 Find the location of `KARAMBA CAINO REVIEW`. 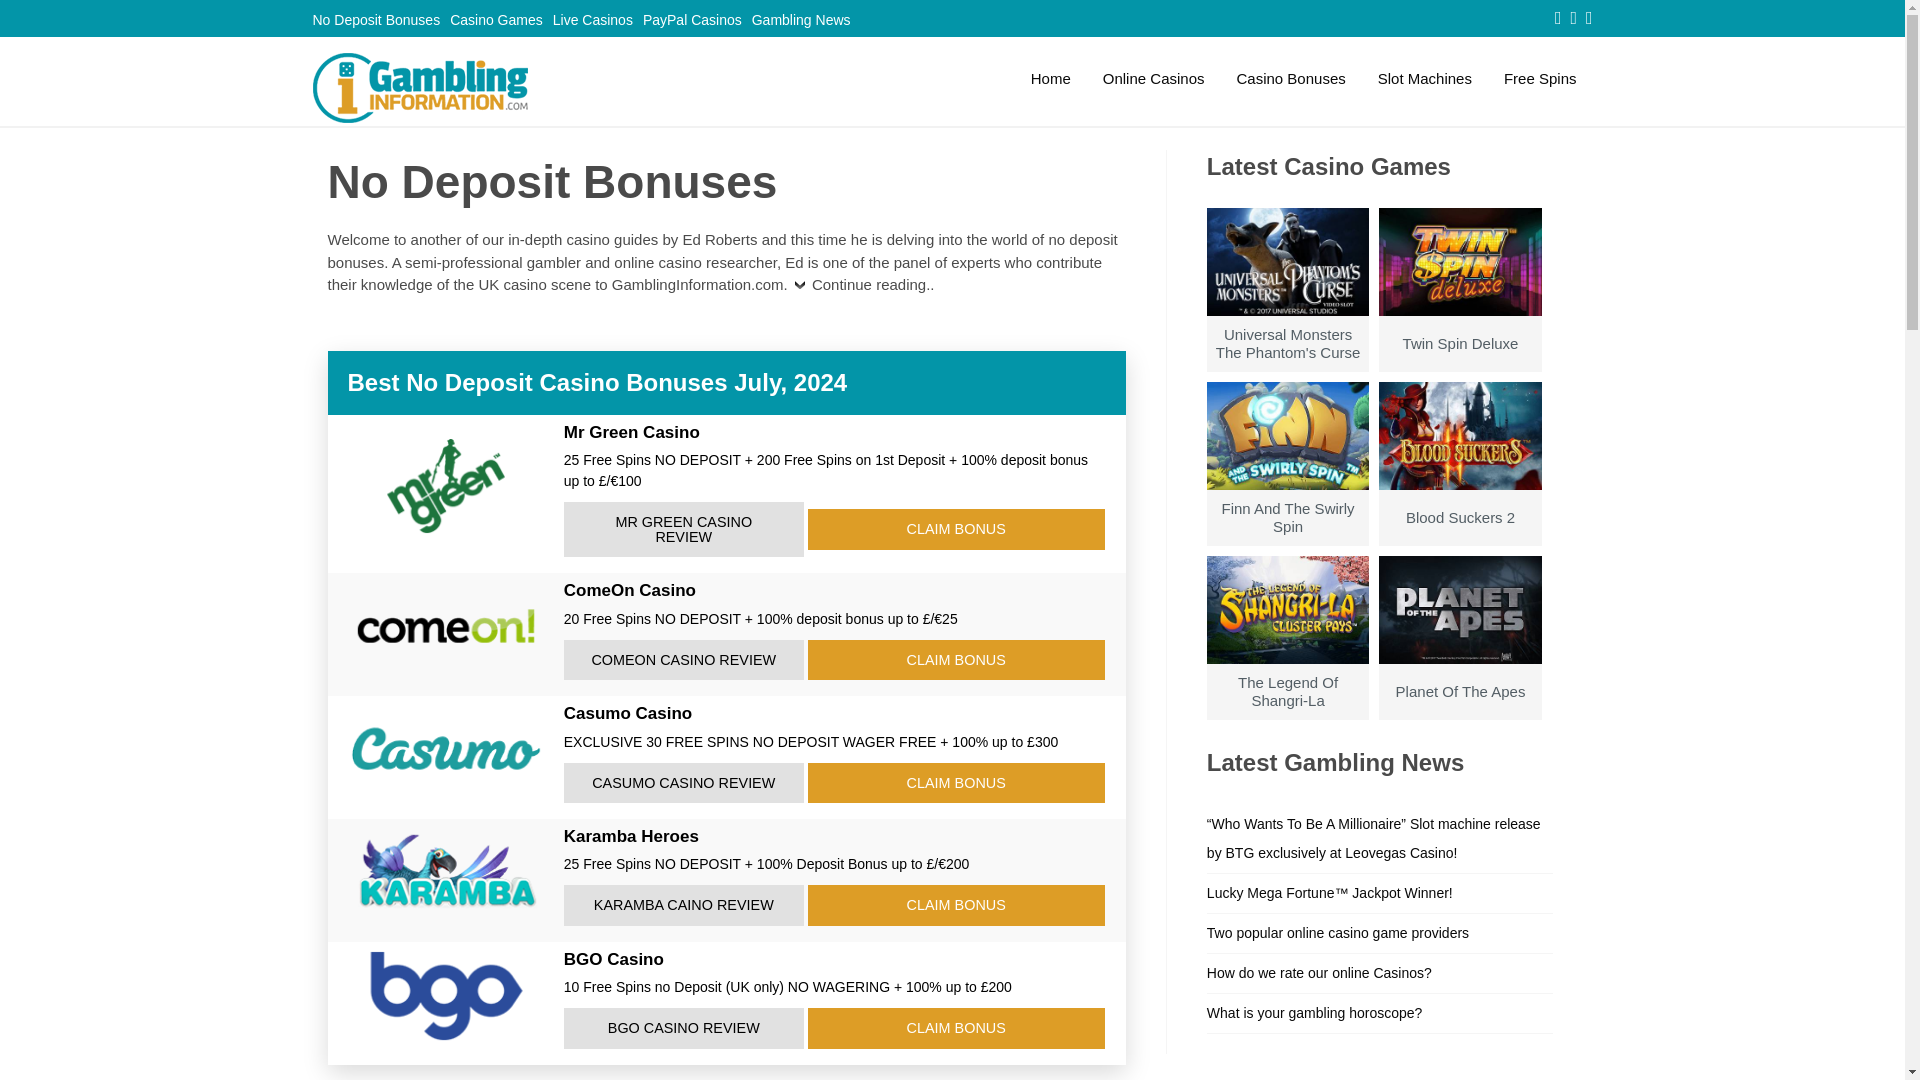

KARAMBA CAINO REVIEW is located at coordinates (684, 904).